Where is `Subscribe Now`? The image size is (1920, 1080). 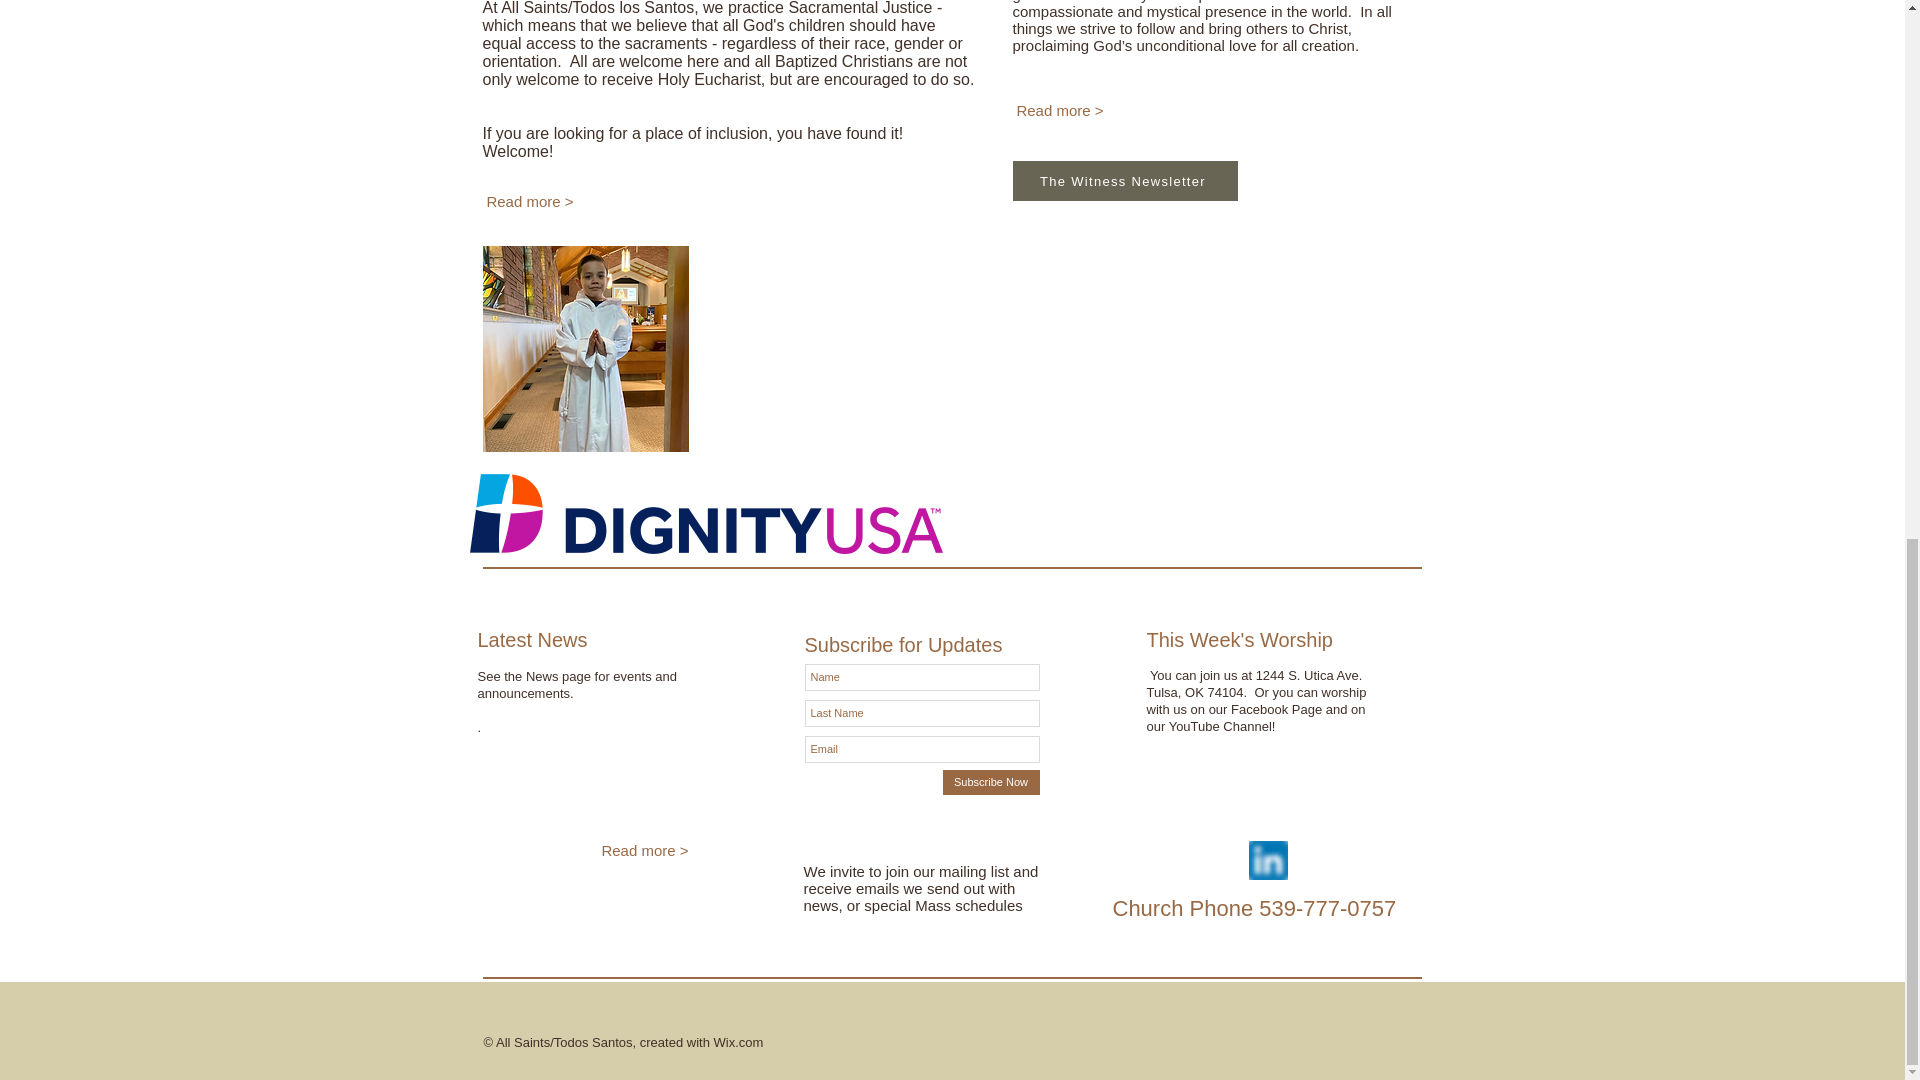
Subscribe Now is located at coordinates (990, 782).